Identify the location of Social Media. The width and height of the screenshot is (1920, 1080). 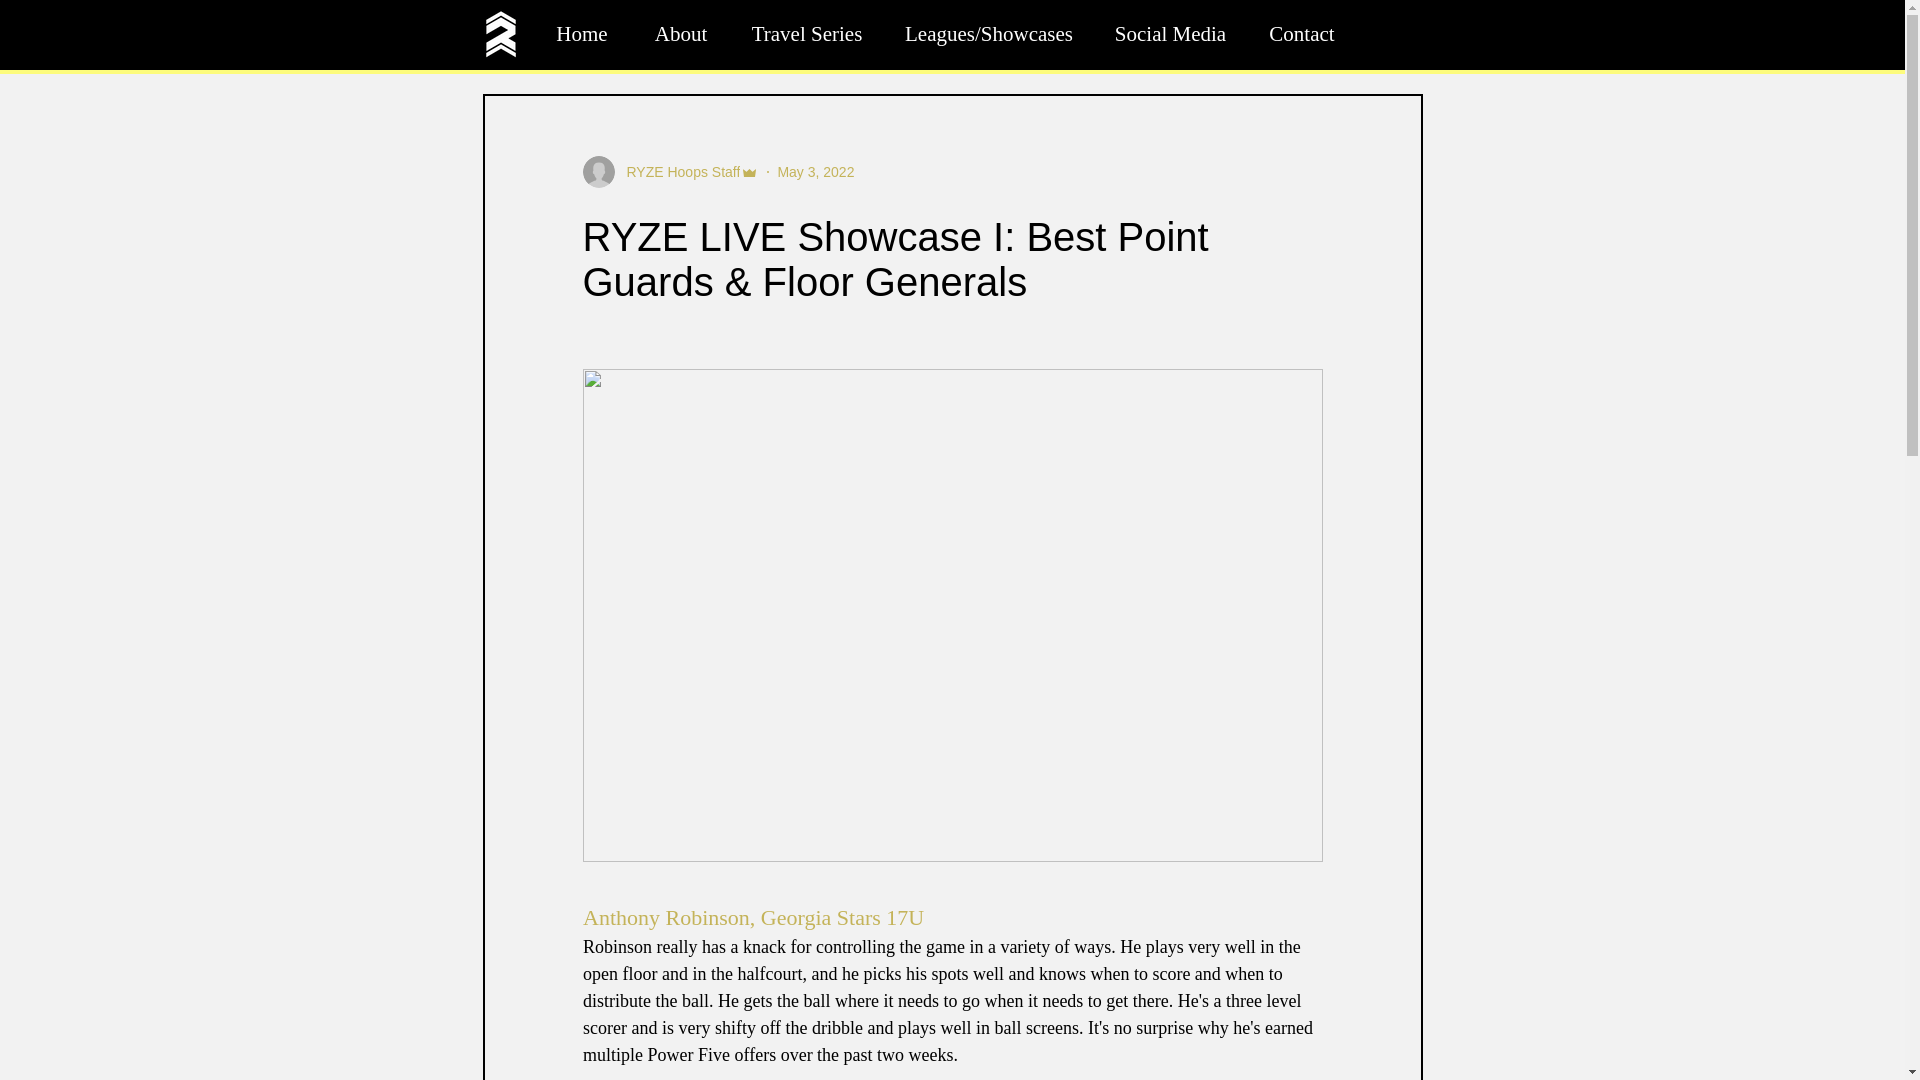
(1170, 34).